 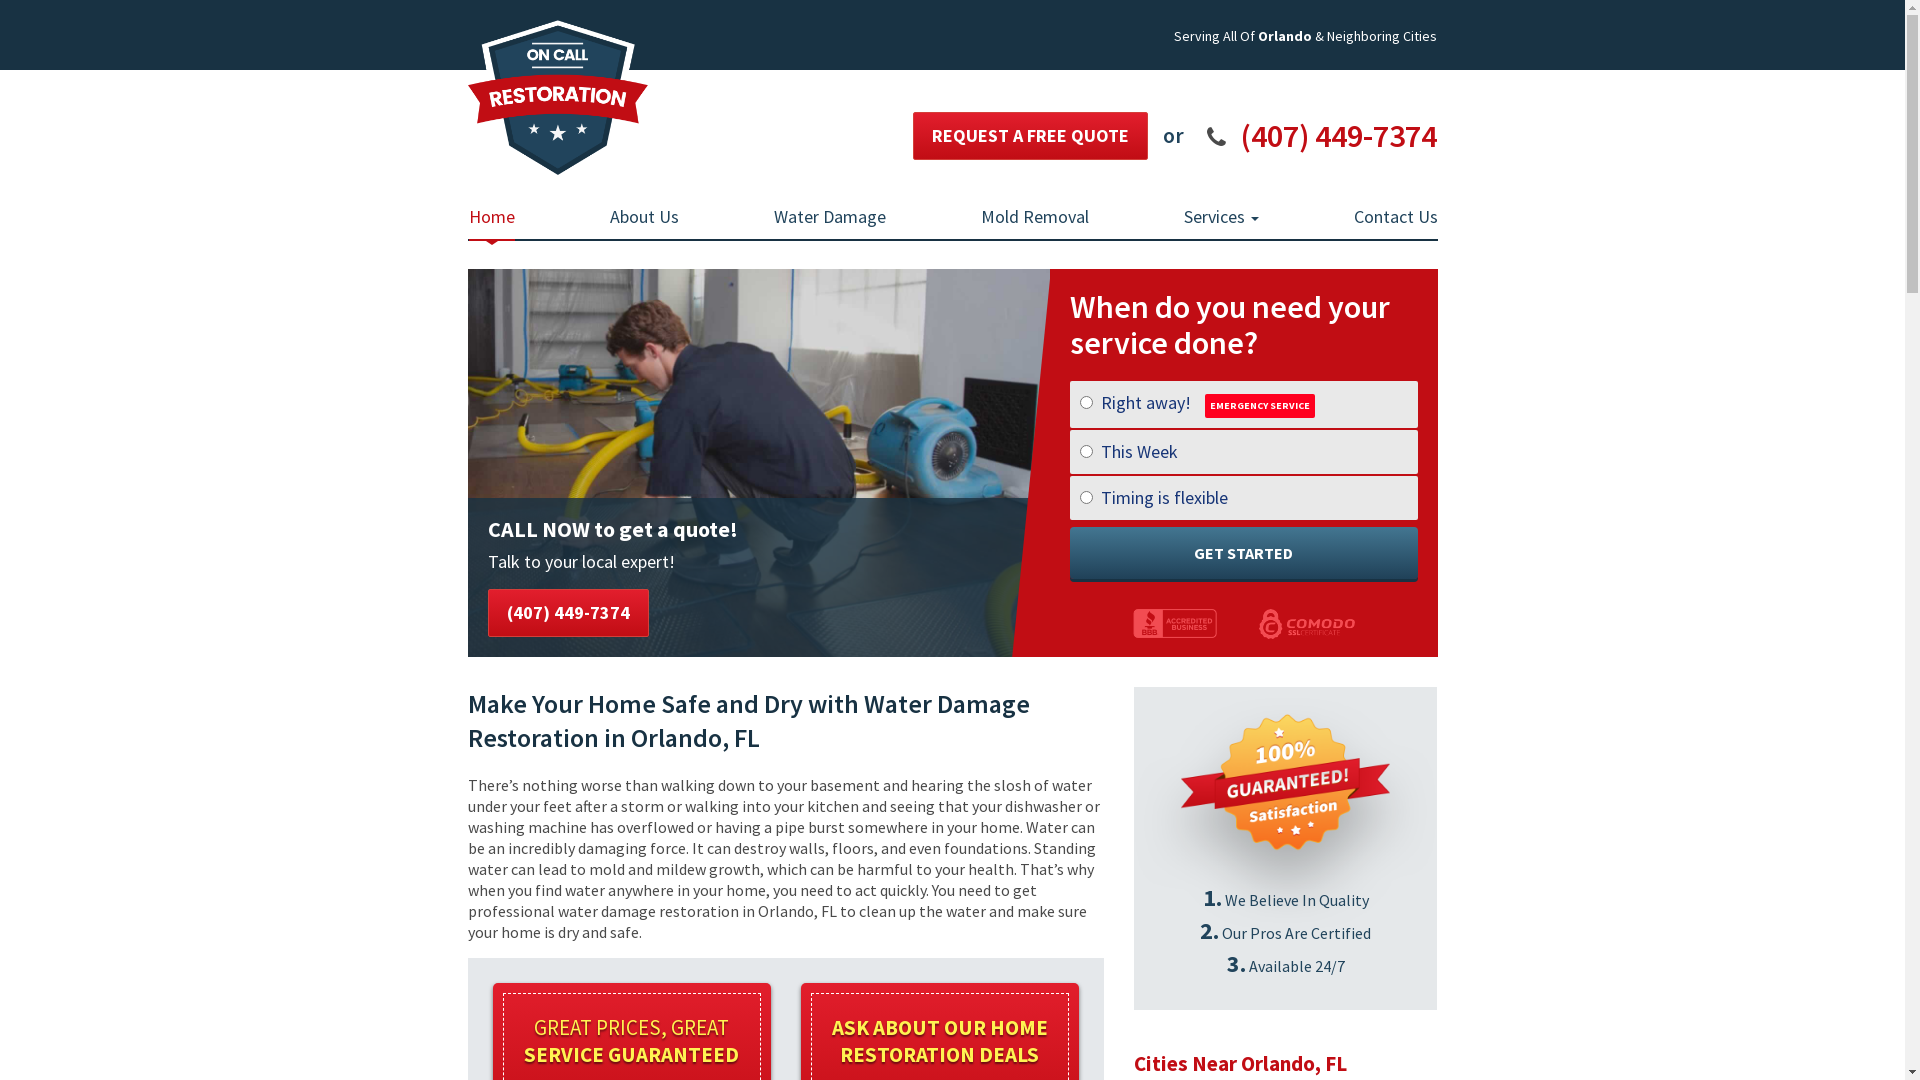 What do you see at coordinates (1244, 553) in the screenshot?
I see `GET STARTED` at bounding box center [1244, 553].